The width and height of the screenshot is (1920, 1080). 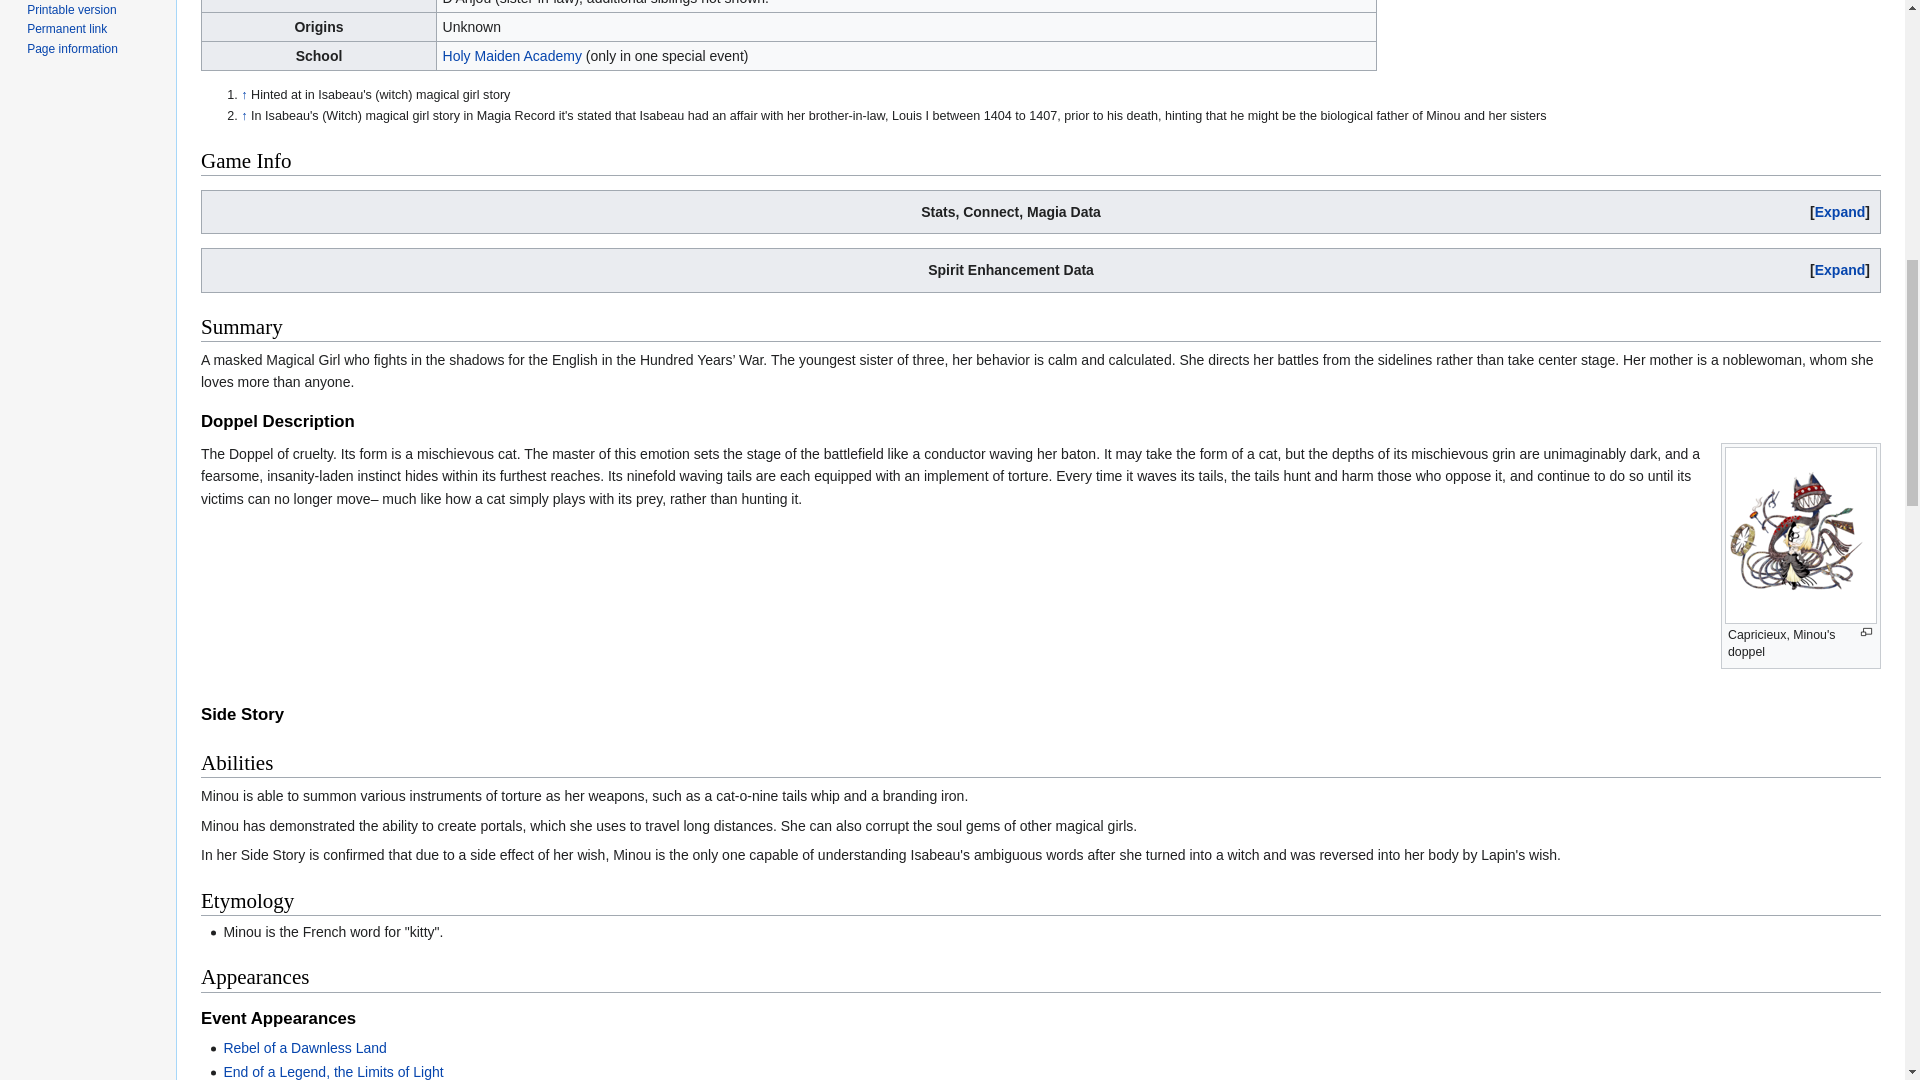 What do you see at coordinates (512, 55) in the screenshot?
I see `Holy Maiden Academy` at bounding box center [512, 55].